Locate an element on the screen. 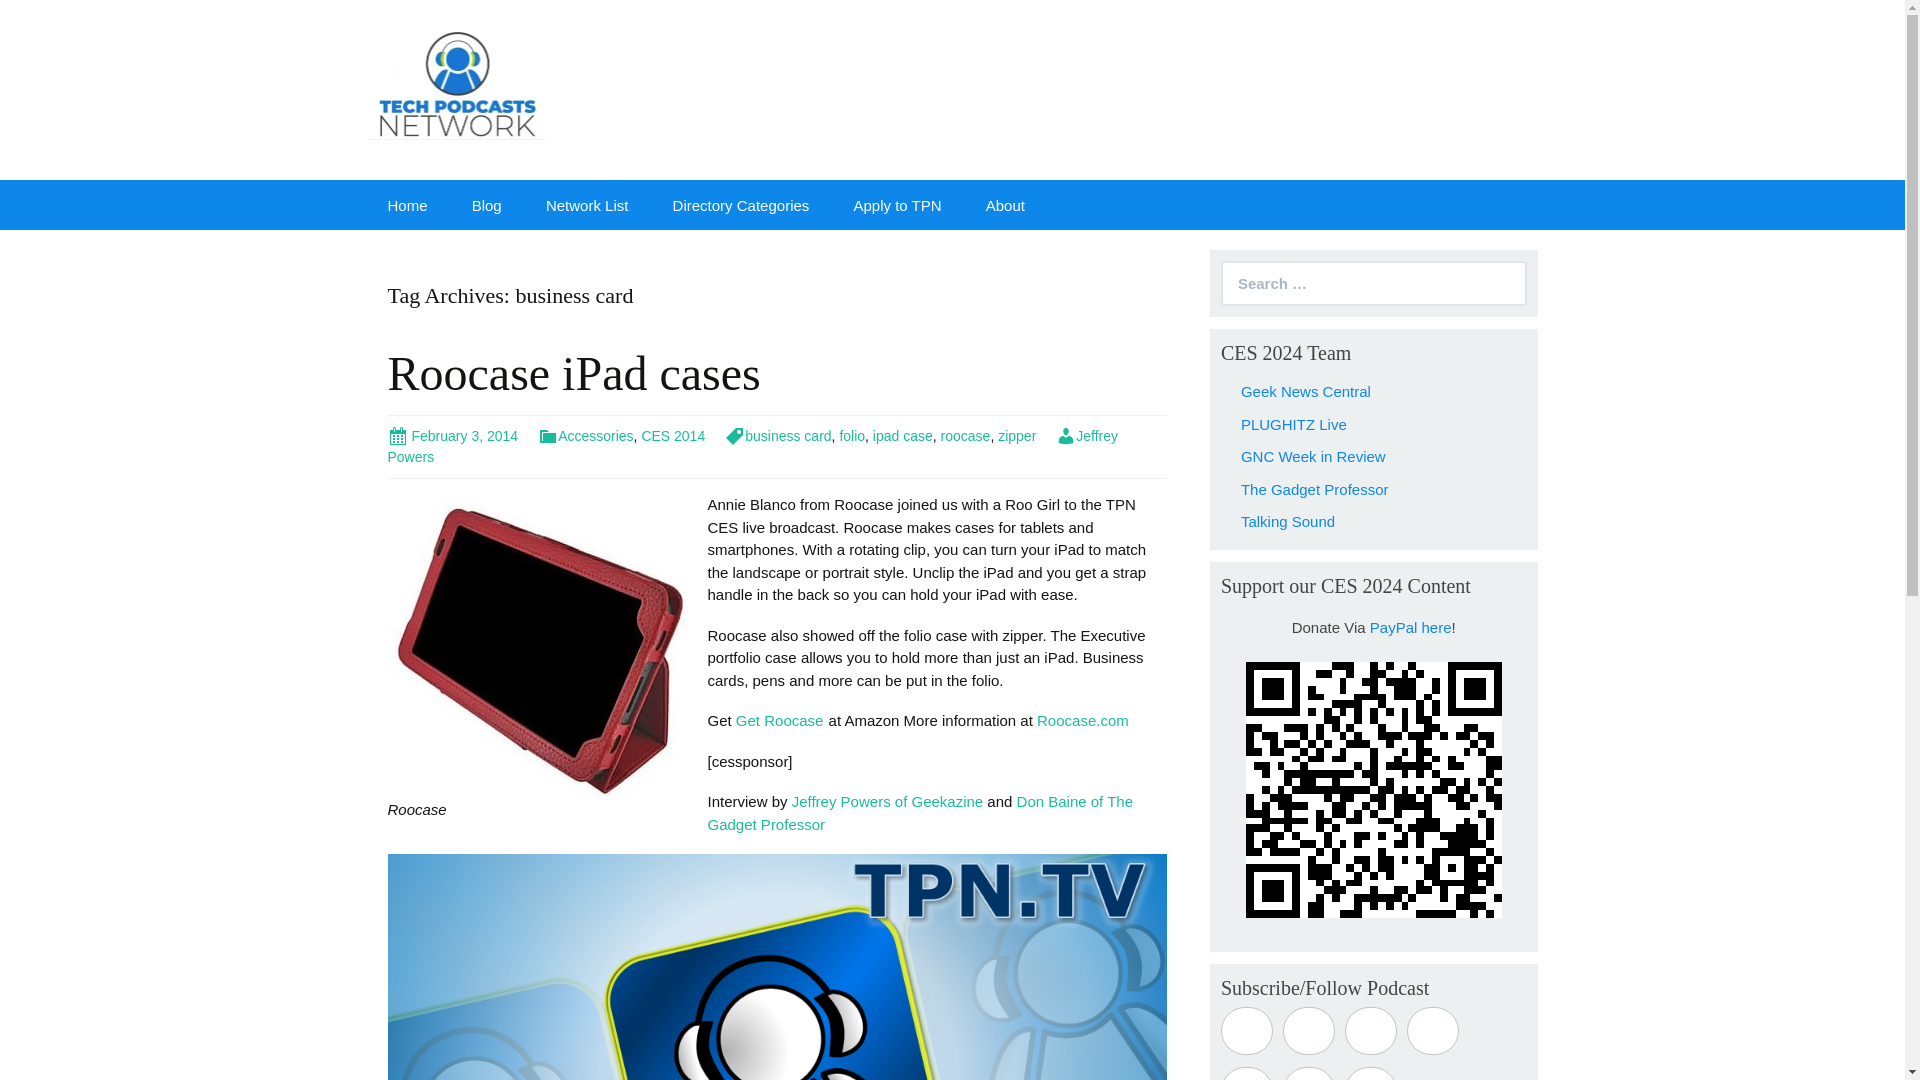 This screenshot has height=1080, width=1920. Get Roocase is located at coordinates (779, 720).